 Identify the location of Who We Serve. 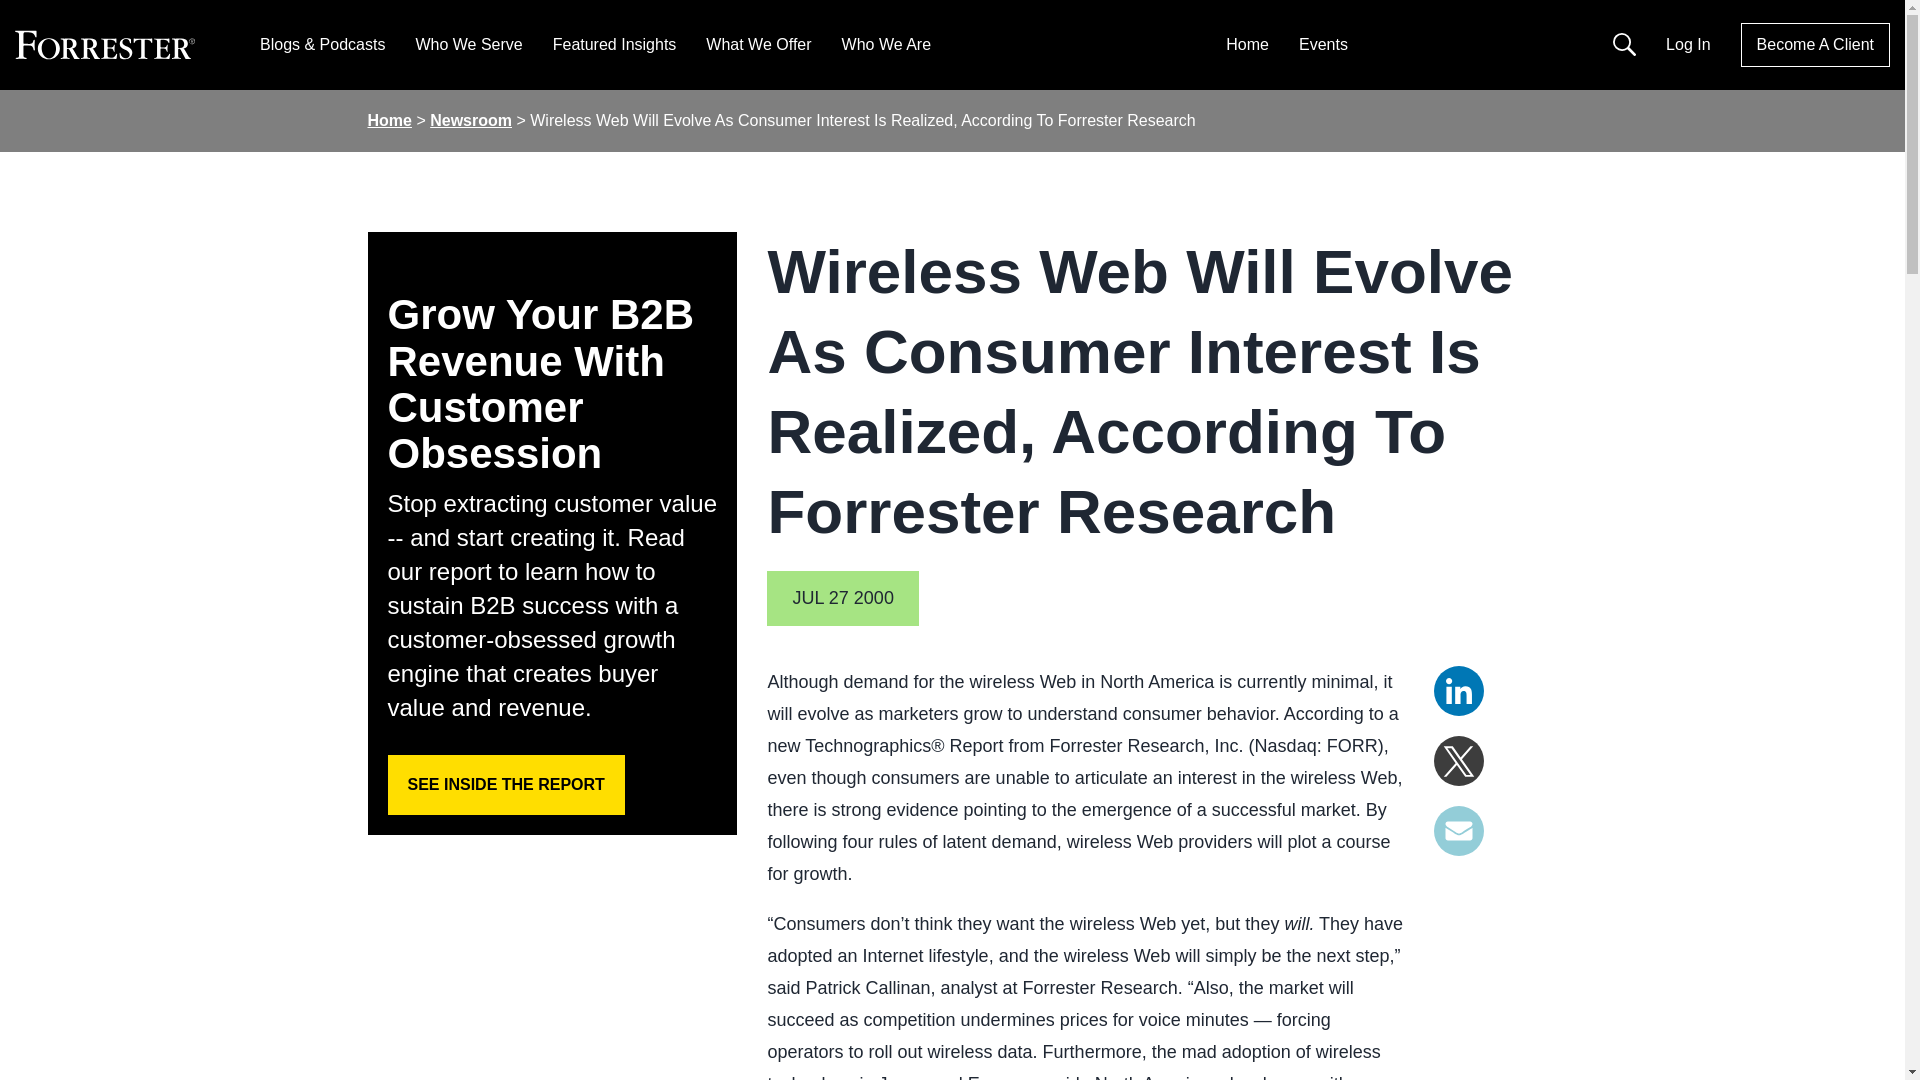
(468, 44).